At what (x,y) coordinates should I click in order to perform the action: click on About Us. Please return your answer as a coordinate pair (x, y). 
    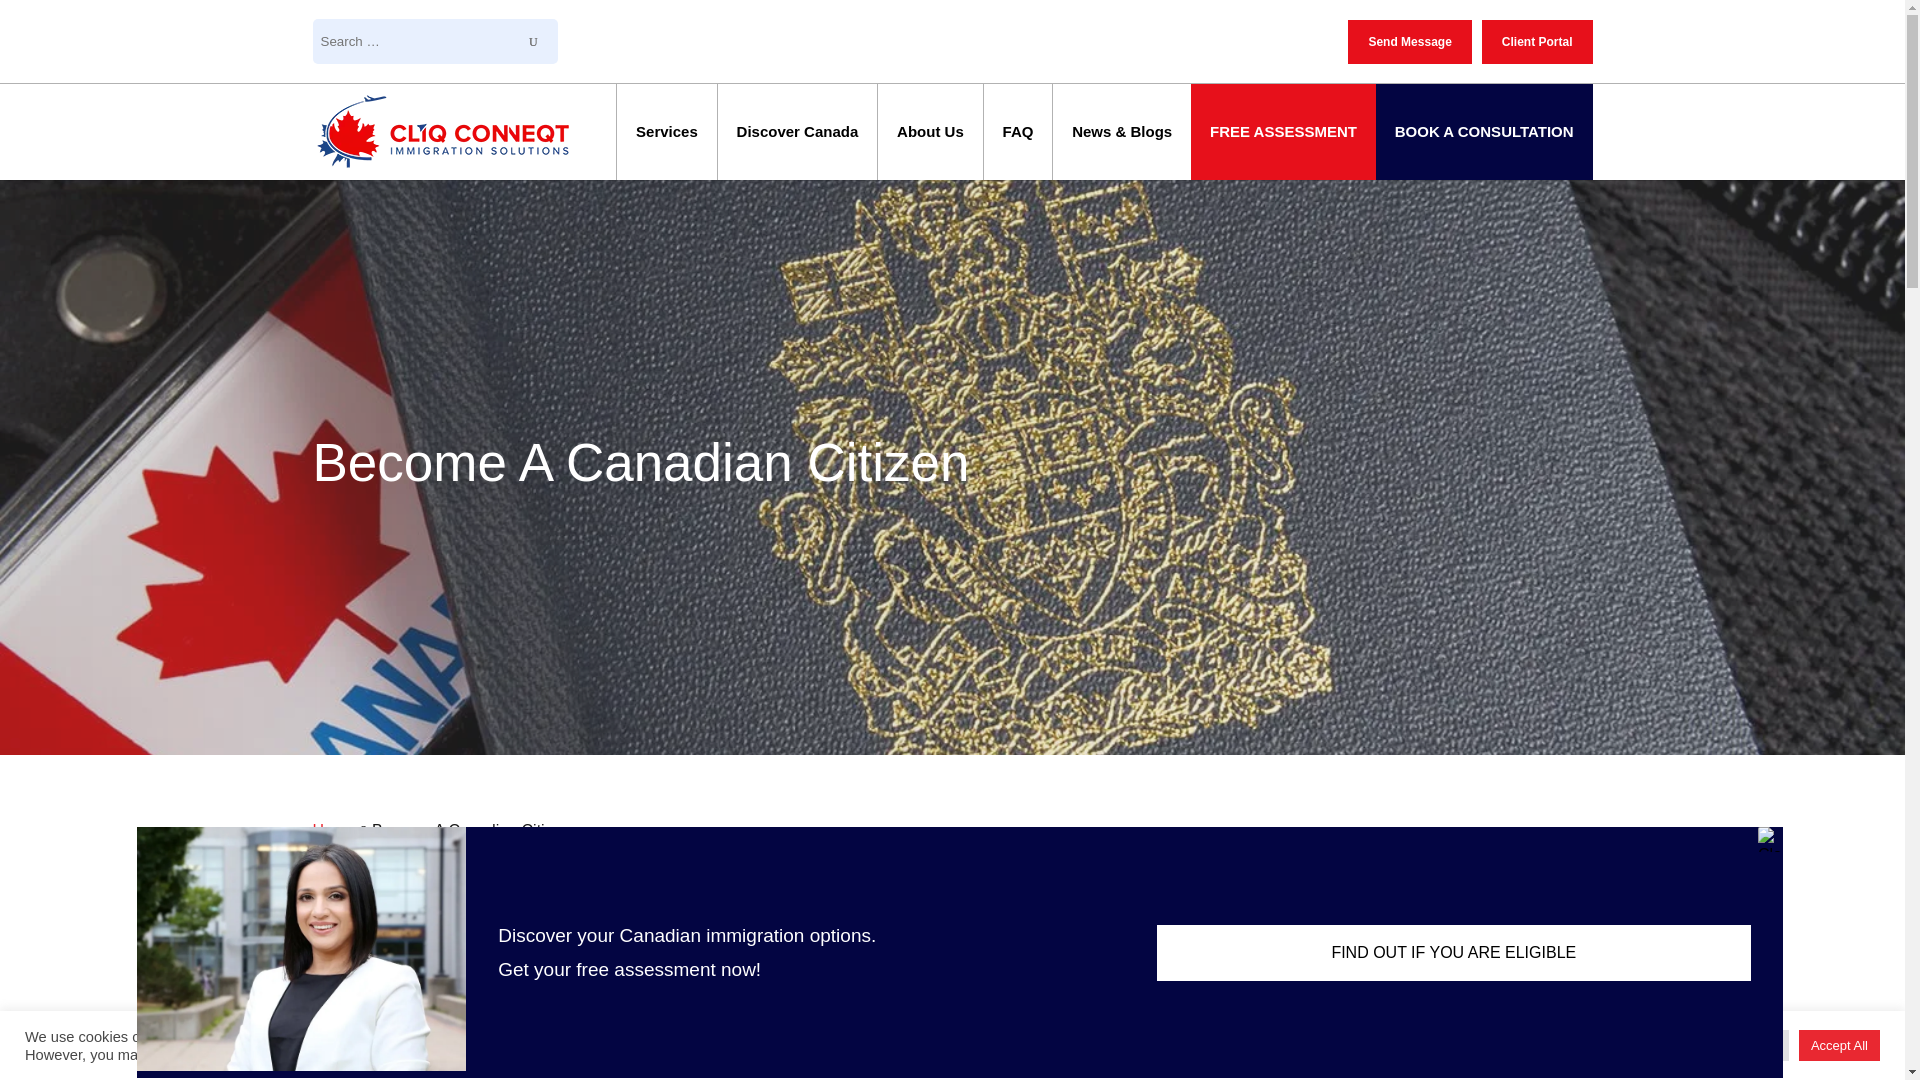
    Looking at the image, I should click on (930, 146).